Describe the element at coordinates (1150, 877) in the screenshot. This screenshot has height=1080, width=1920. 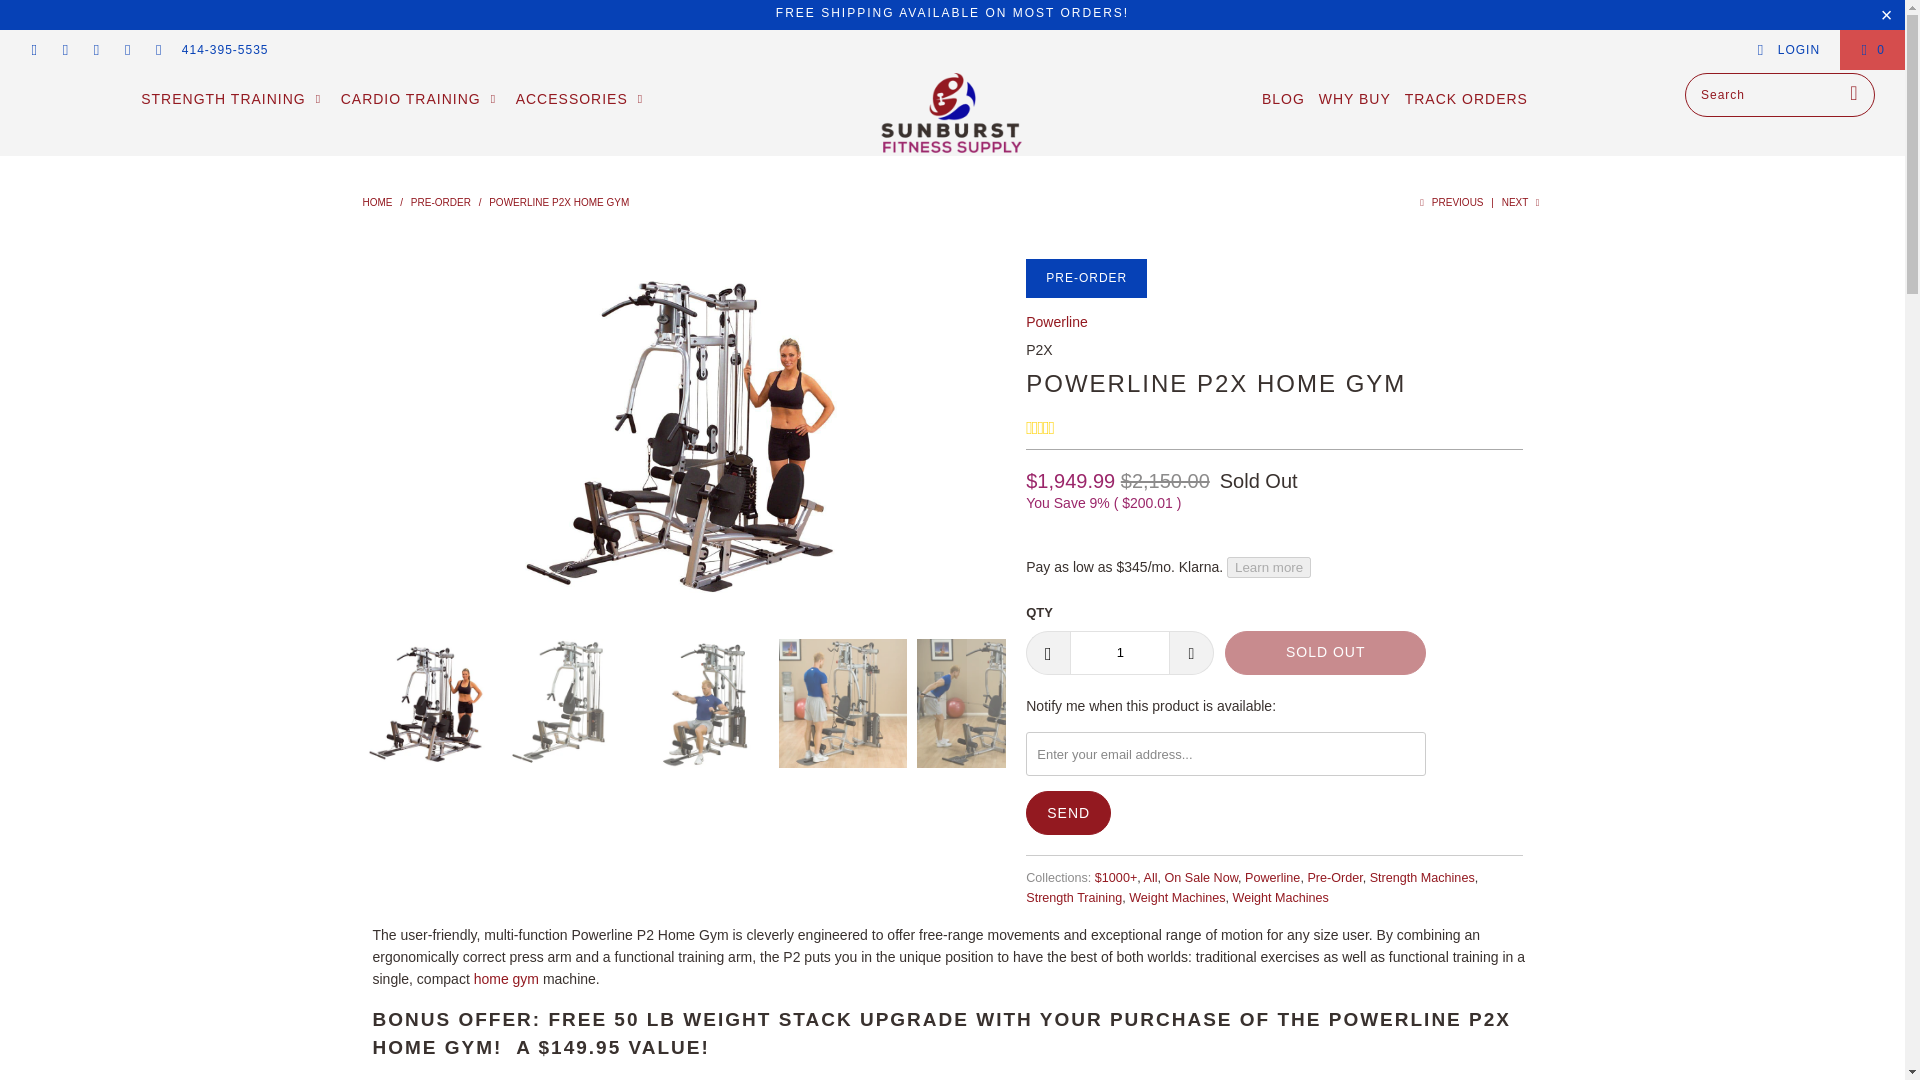
I see `All` at that location.